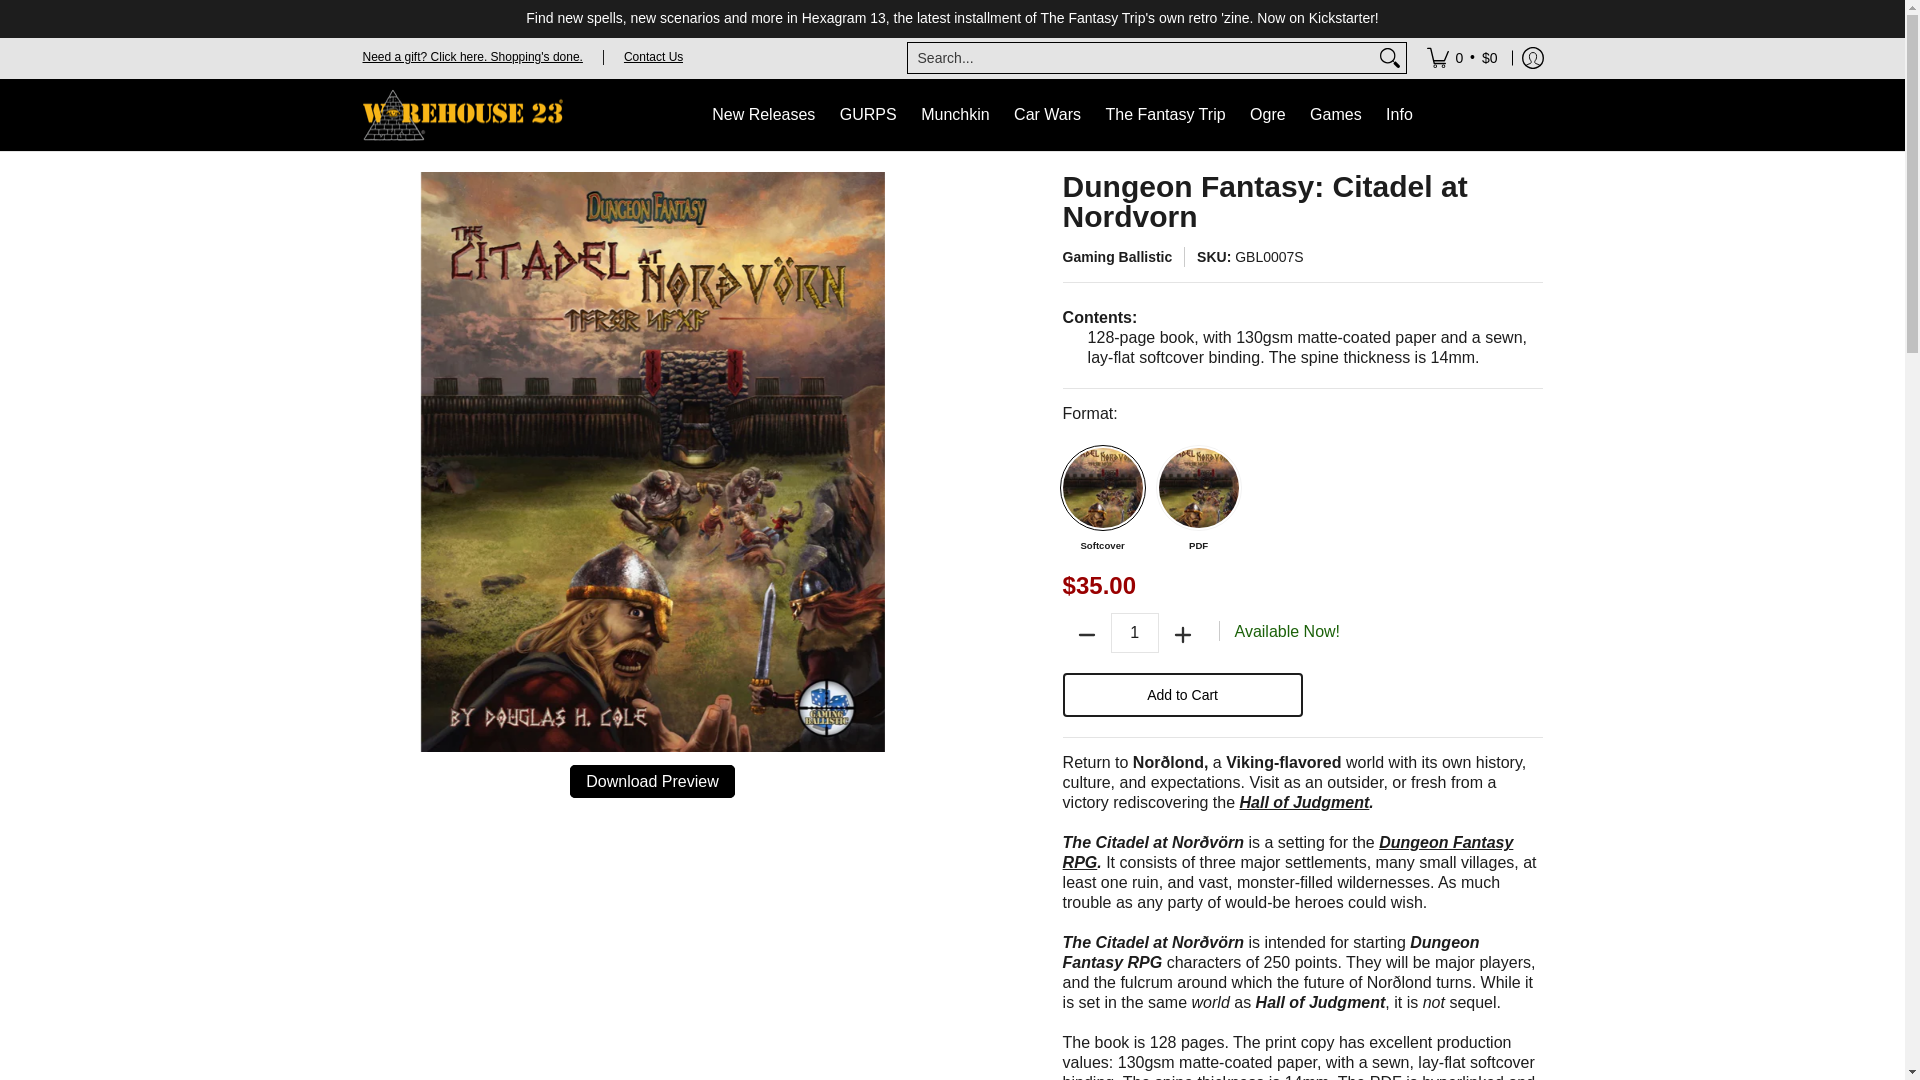 The height and width of the screenshot is (1080, 1920). Describe the element at coordinates (764, 114) in the screenshot. I see `New Releases` at that location.